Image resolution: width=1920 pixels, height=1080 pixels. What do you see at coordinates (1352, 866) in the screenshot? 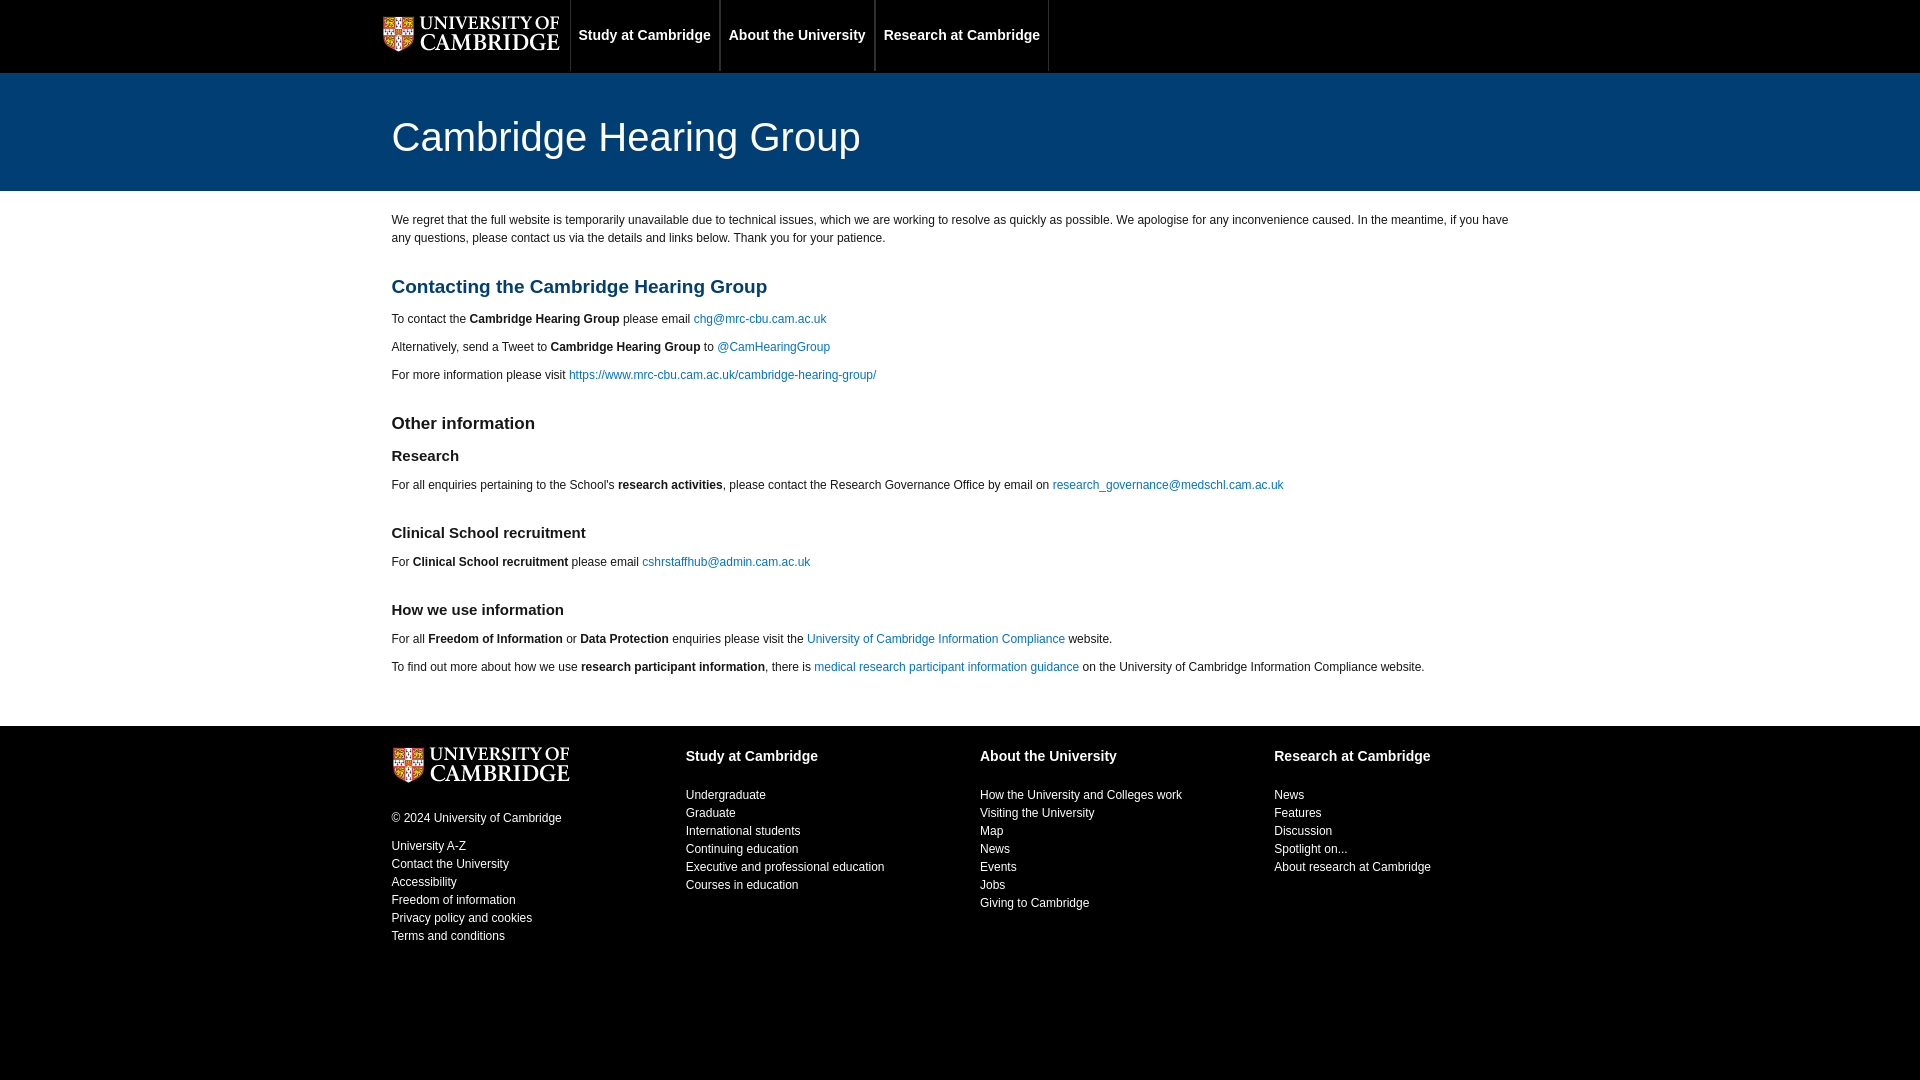
I see `About research at Cambridge` at bounding box center [1352, 866].